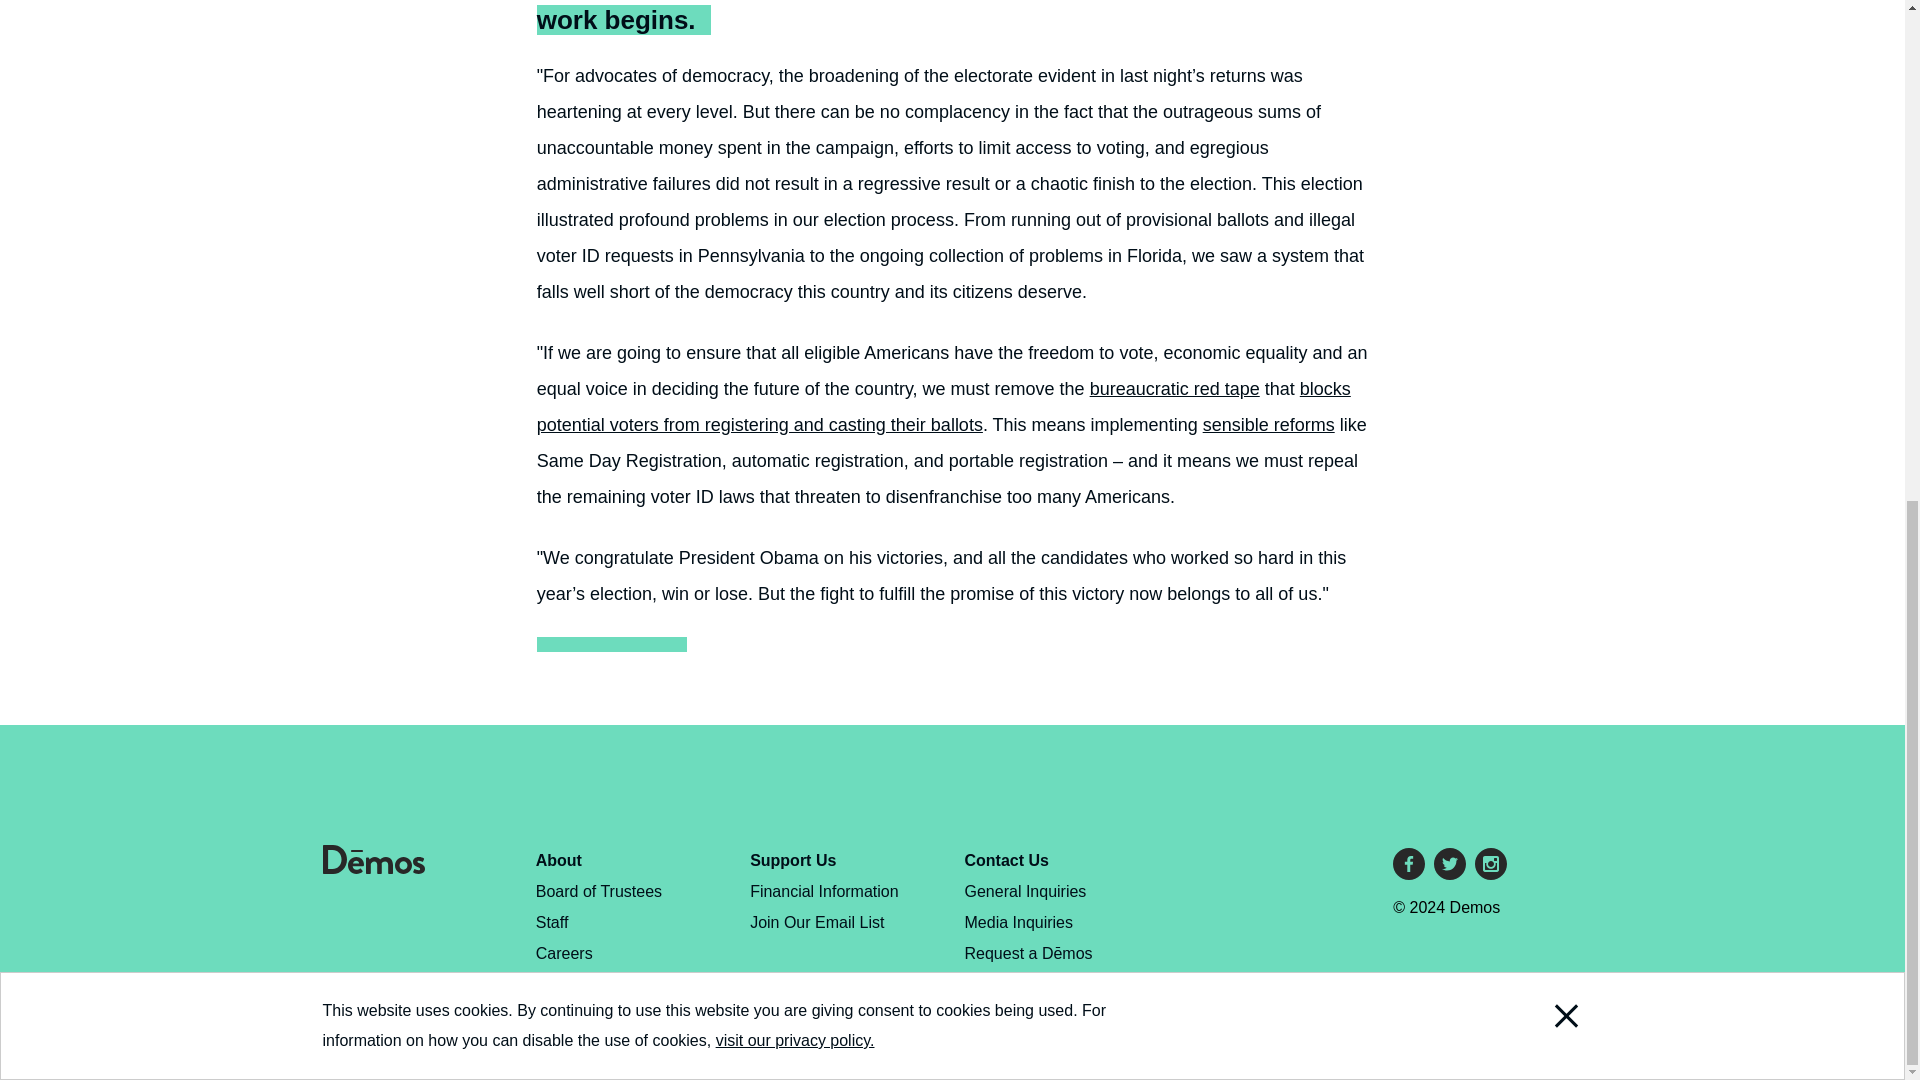 The width and height of the screenshot is (1920, 1080). What do you see at coordinates (585, 984) in the screenshot?
I see `Privacy Policy` at bounding box center [585, 984].